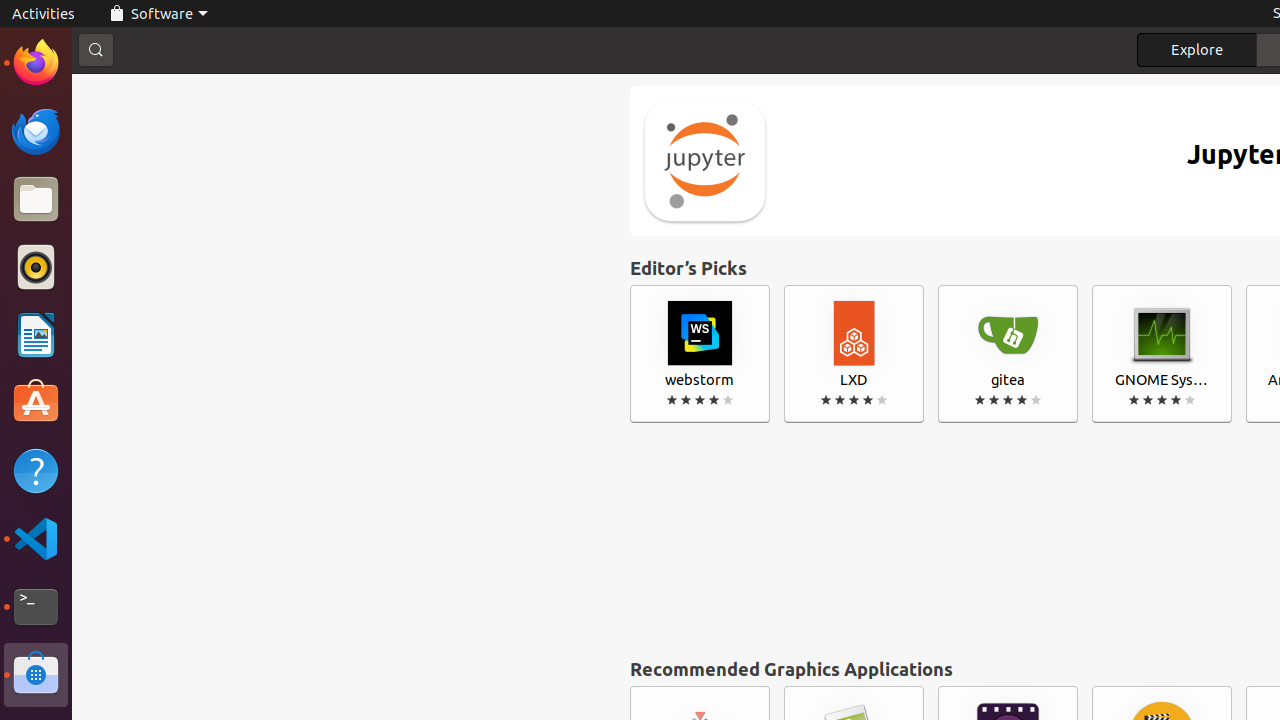 The height and width of the screenshot is (720, 1280). I want to click on IsaHelpMain.desktop, so click(134, 300).